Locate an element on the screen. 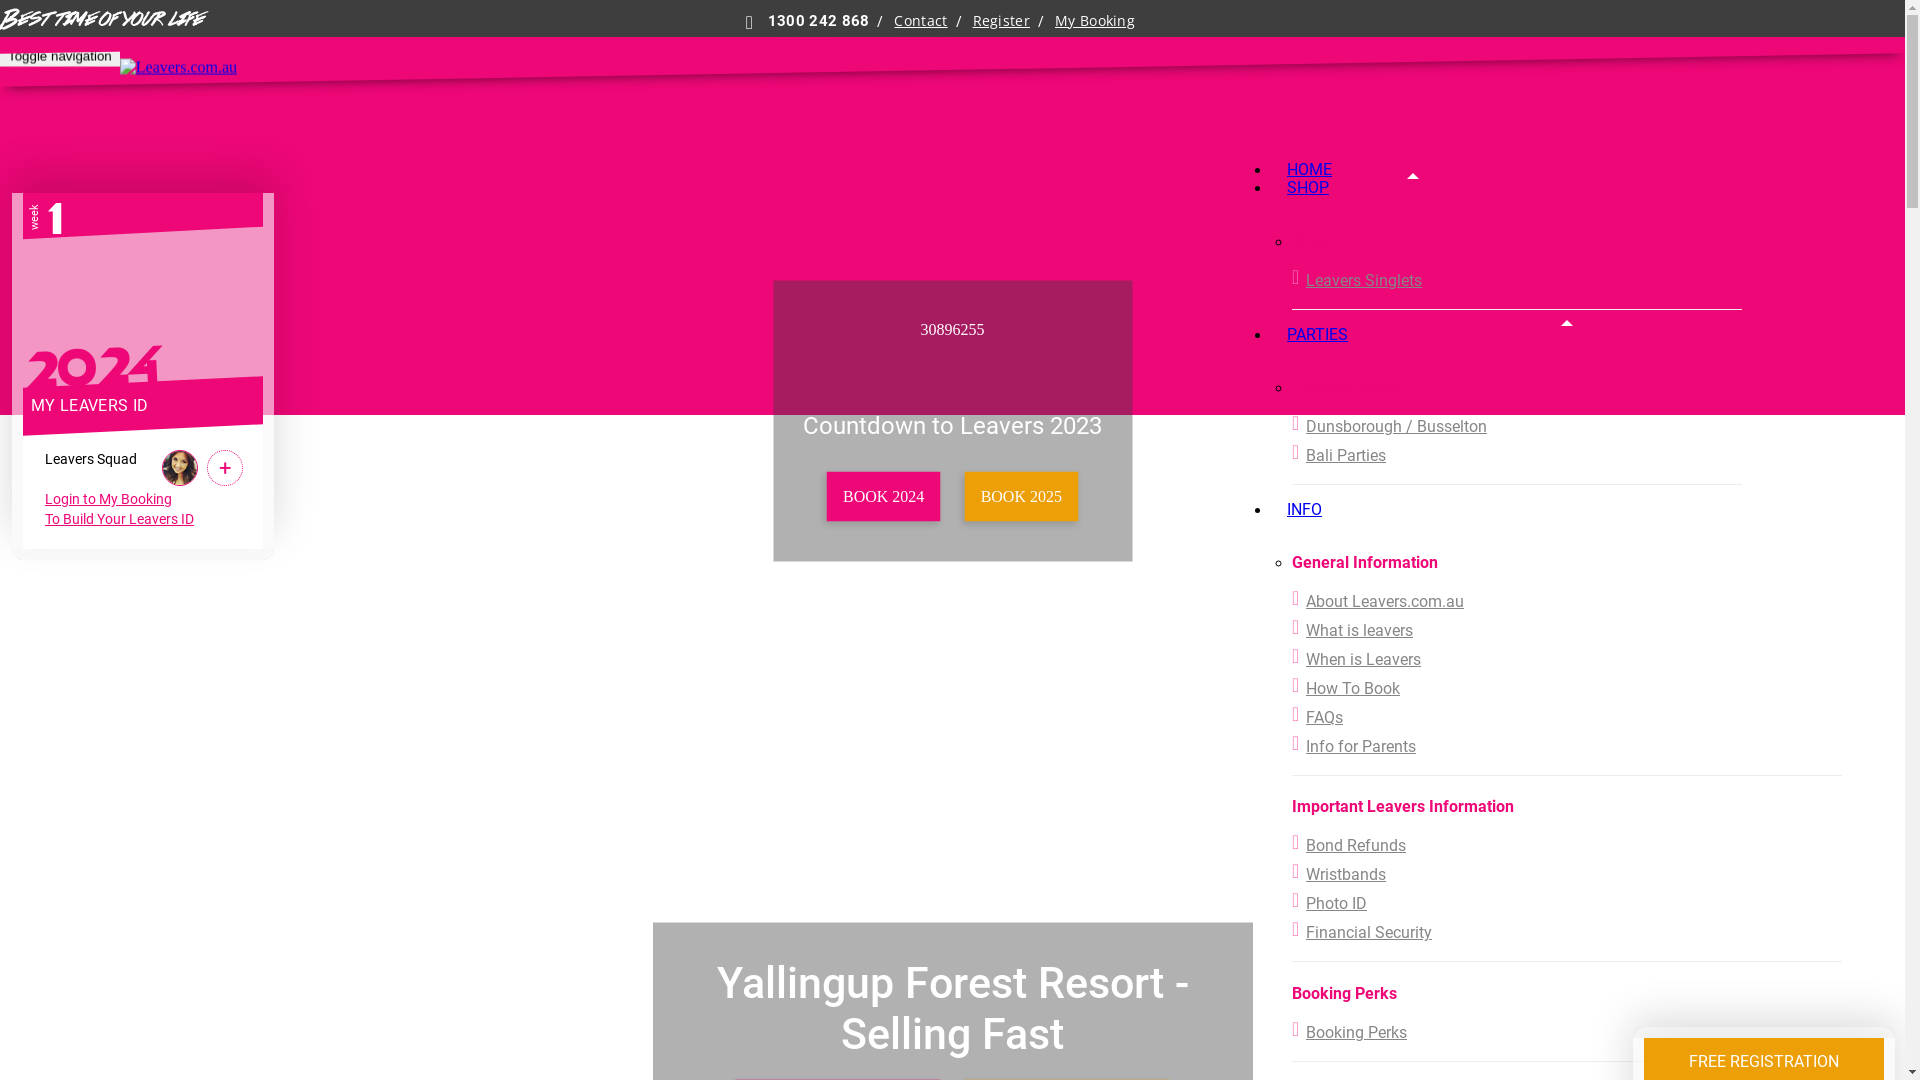 The width and height of the screenshot is (1920, 1080). BOOK 2024 is located at coordinates (884, 497).